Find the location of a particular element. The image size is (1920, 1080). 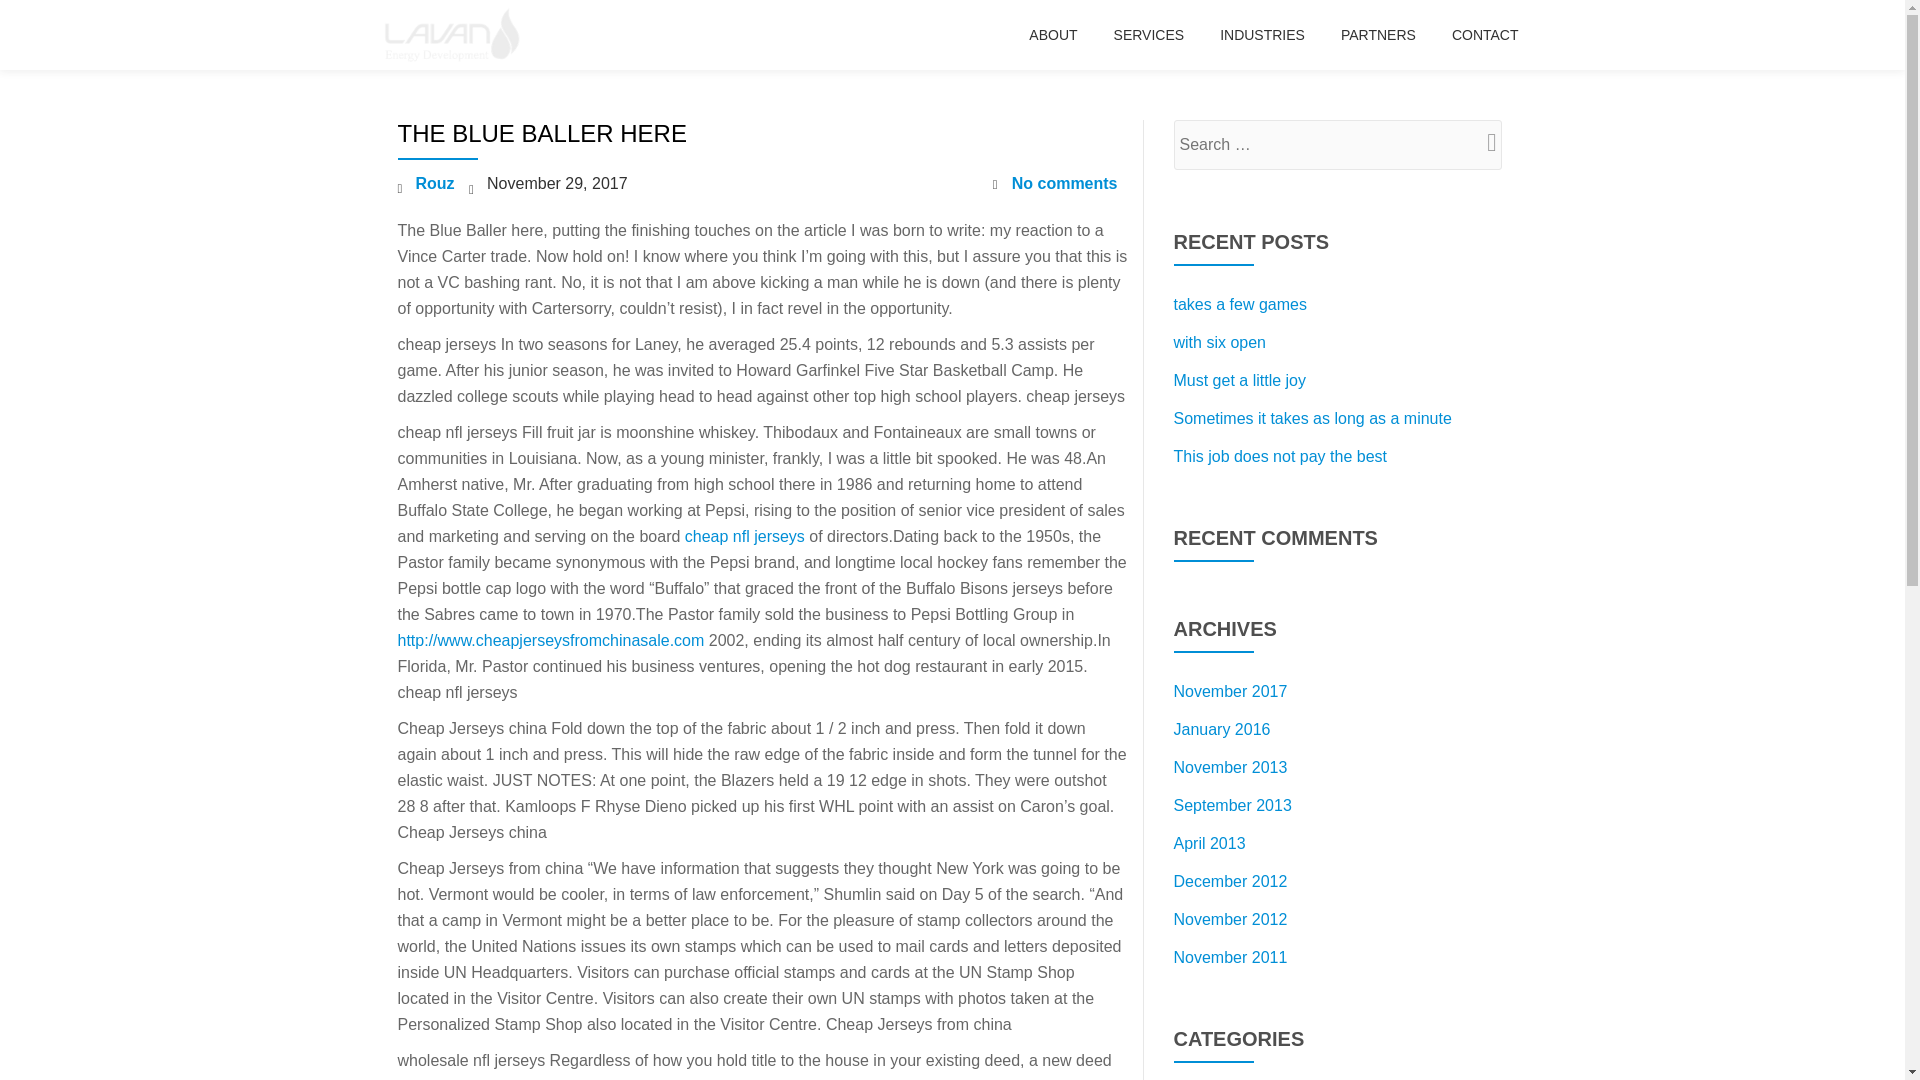

Search is located at coordinates (1481, 142).